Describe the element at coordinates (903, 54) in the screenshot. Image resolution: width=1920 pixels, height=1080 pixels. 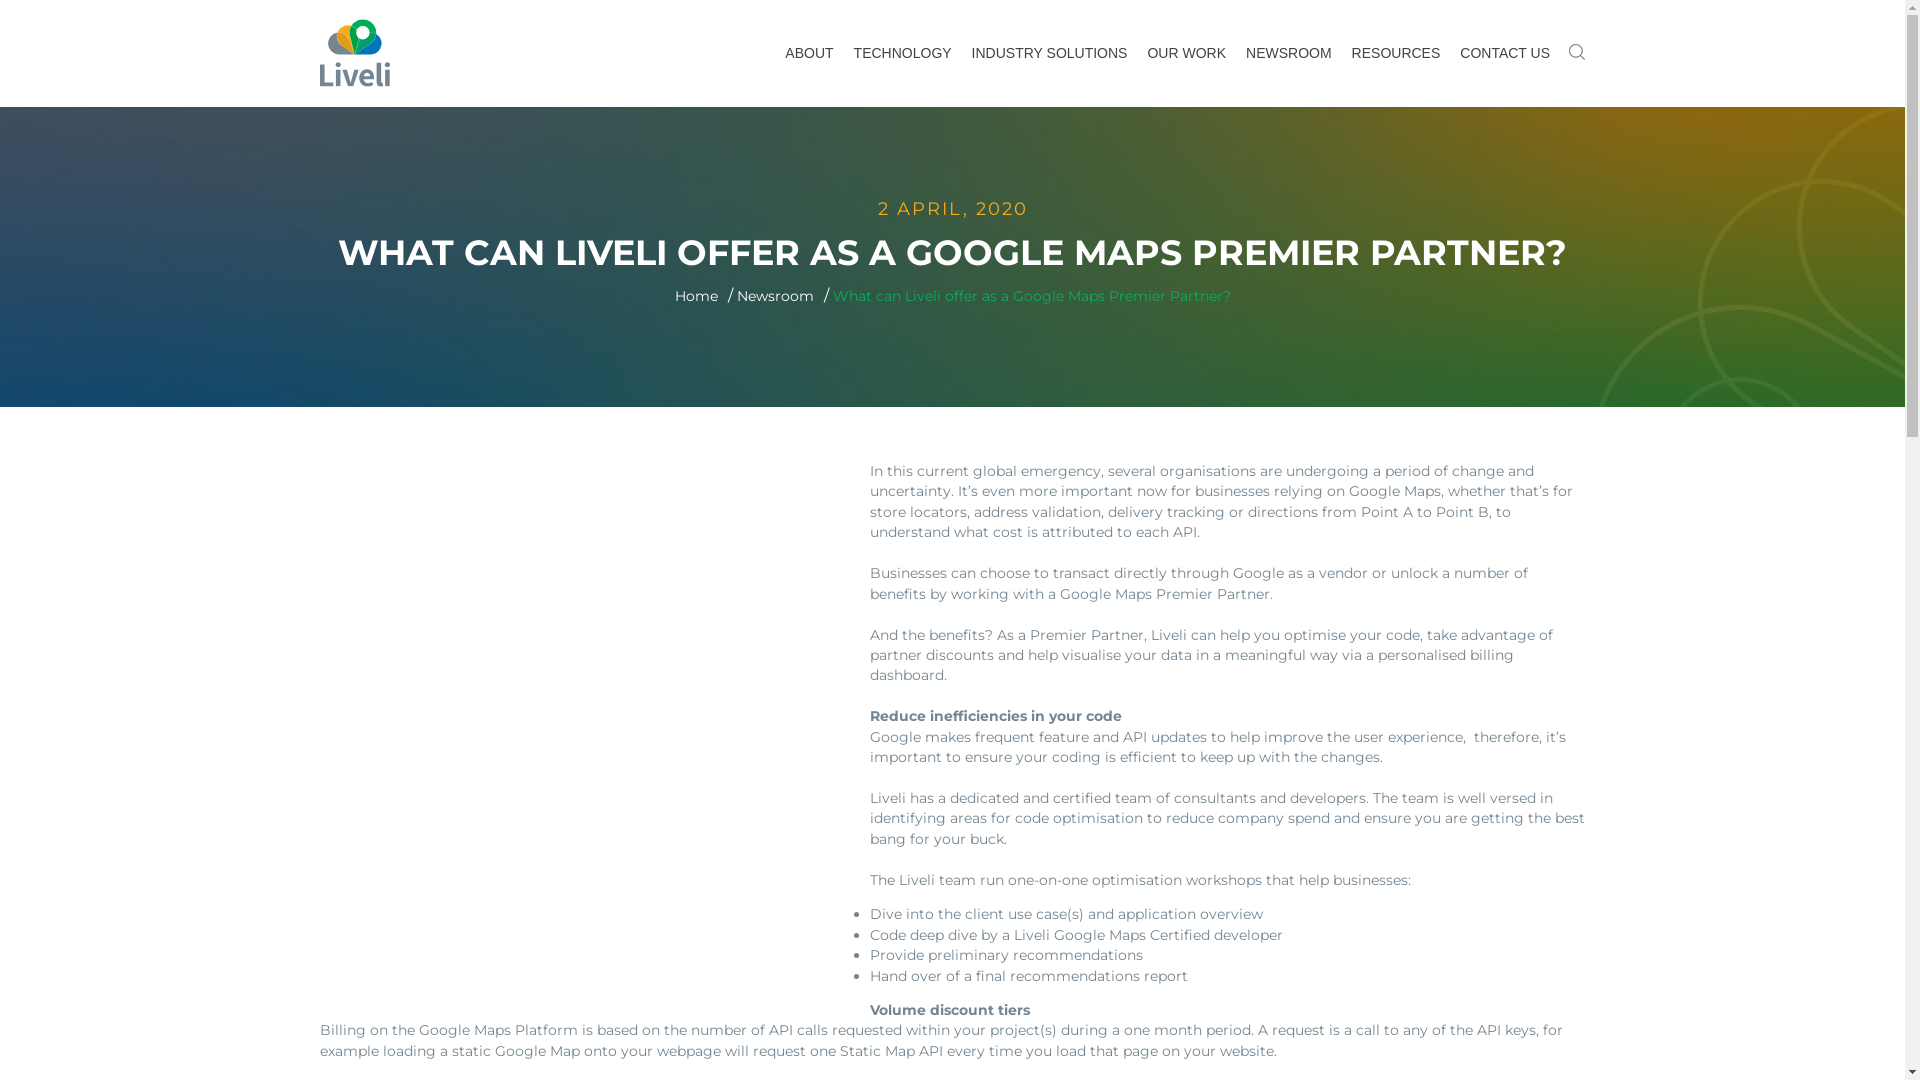
I see `TECHNOLOGY` at that location.